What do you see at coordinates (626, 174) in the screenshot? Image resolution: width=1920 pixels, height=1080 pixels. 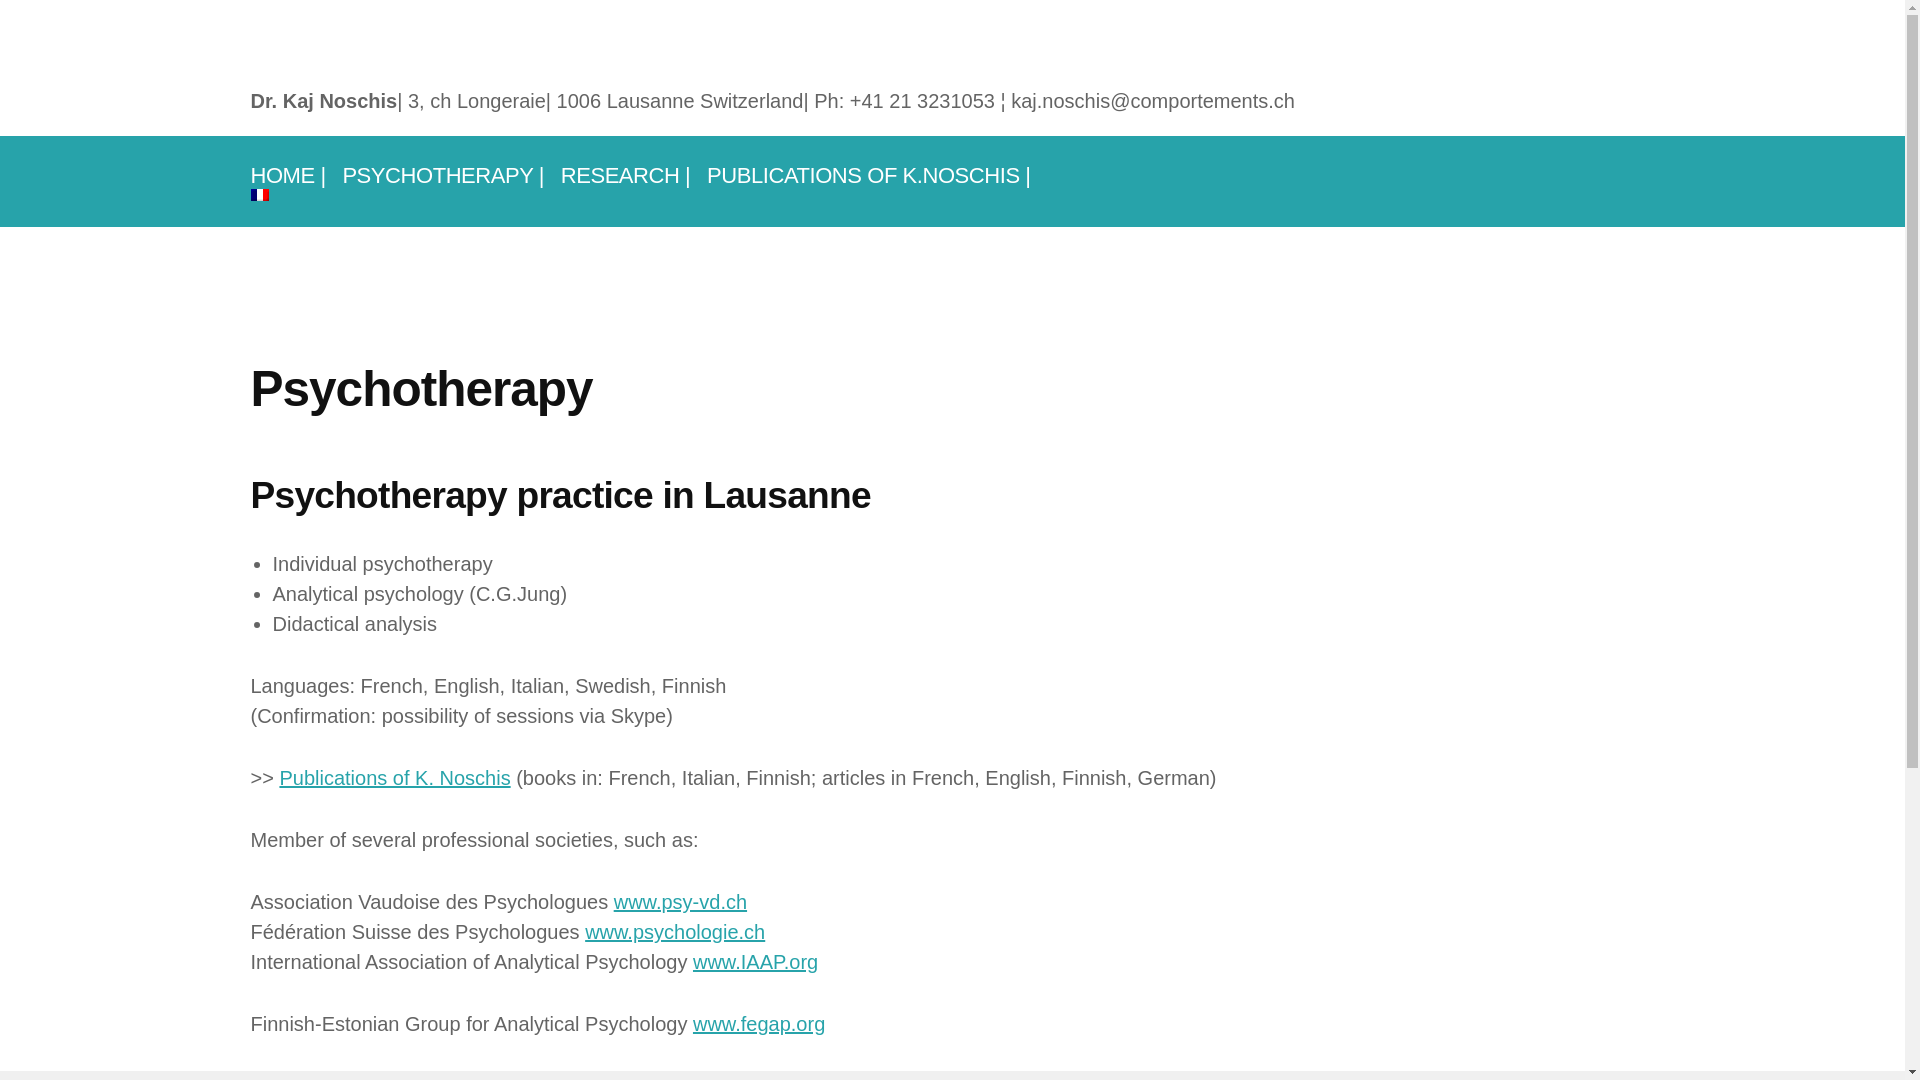 I see `RESEARCH |` at bounding box center [626, 174].